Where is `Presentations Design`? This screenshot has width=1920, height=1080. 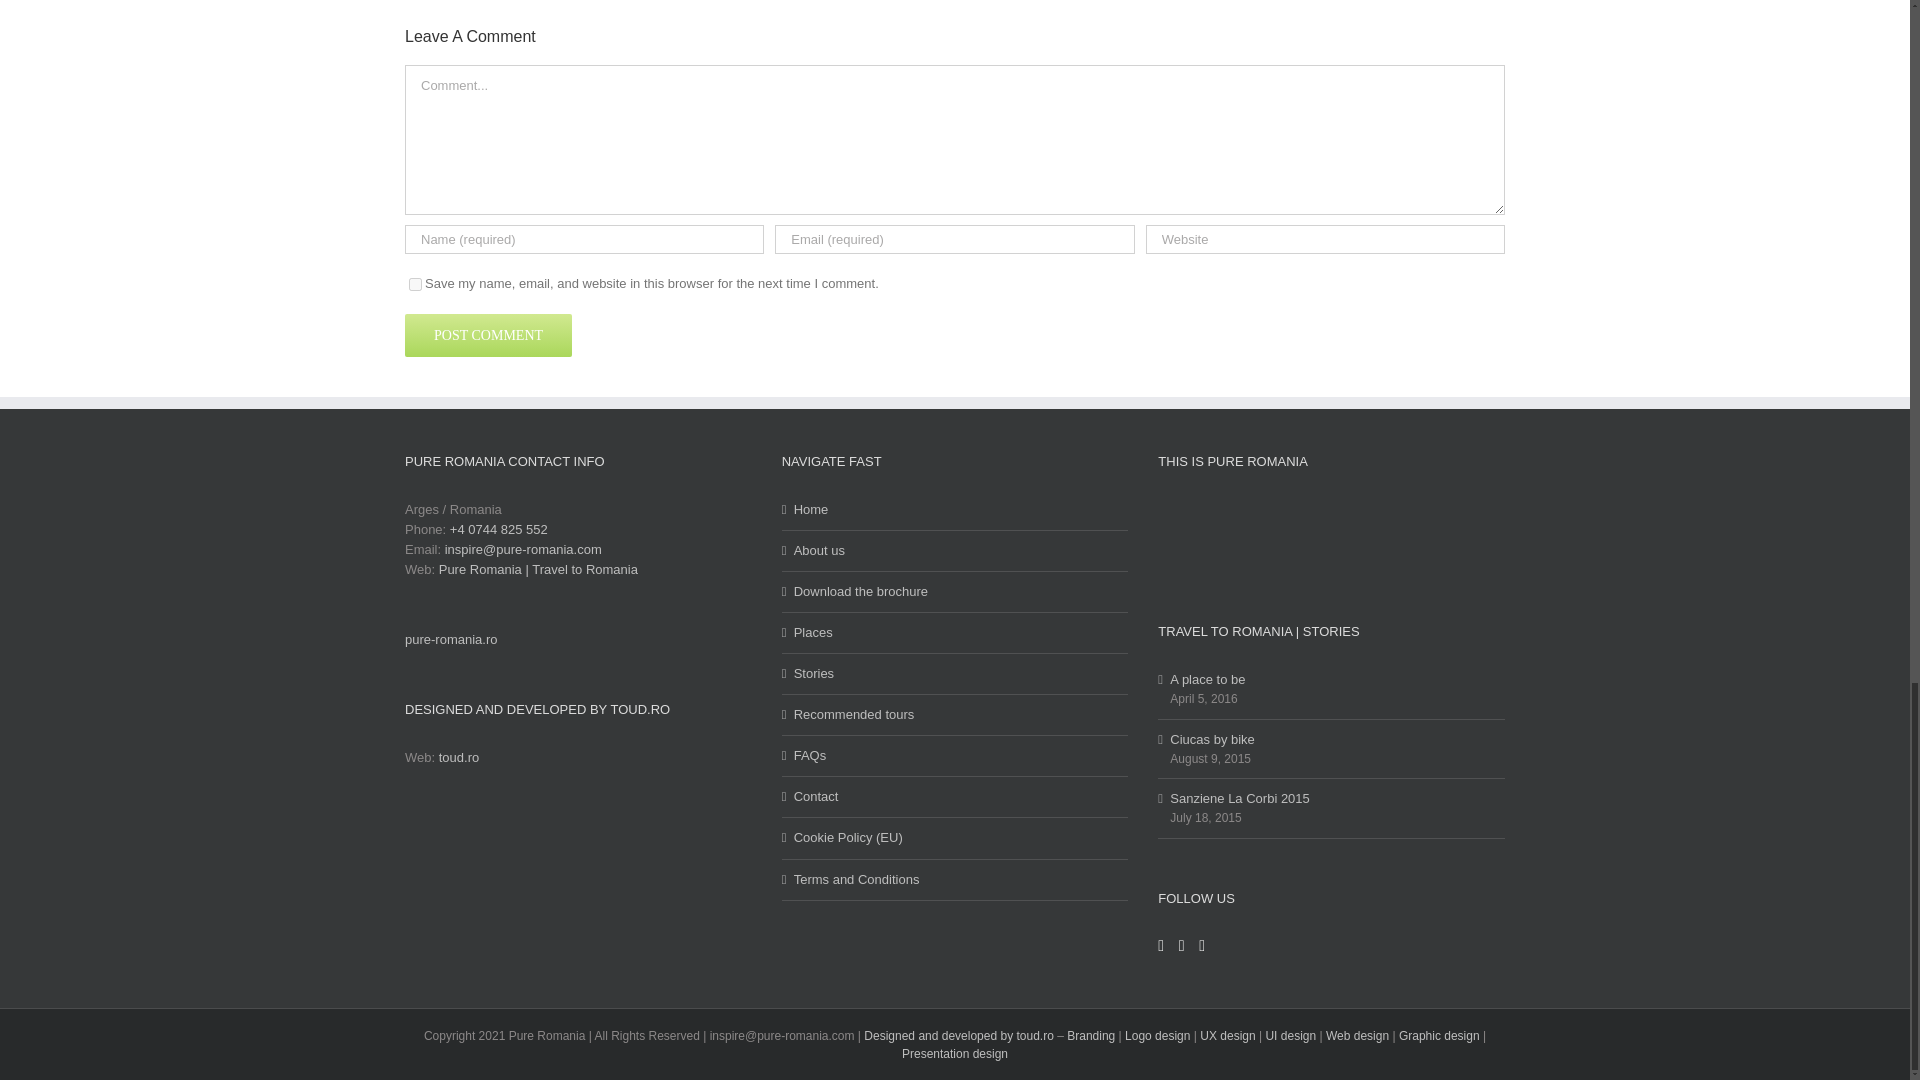 Presentations Design is located at coordinates (955, 1053).